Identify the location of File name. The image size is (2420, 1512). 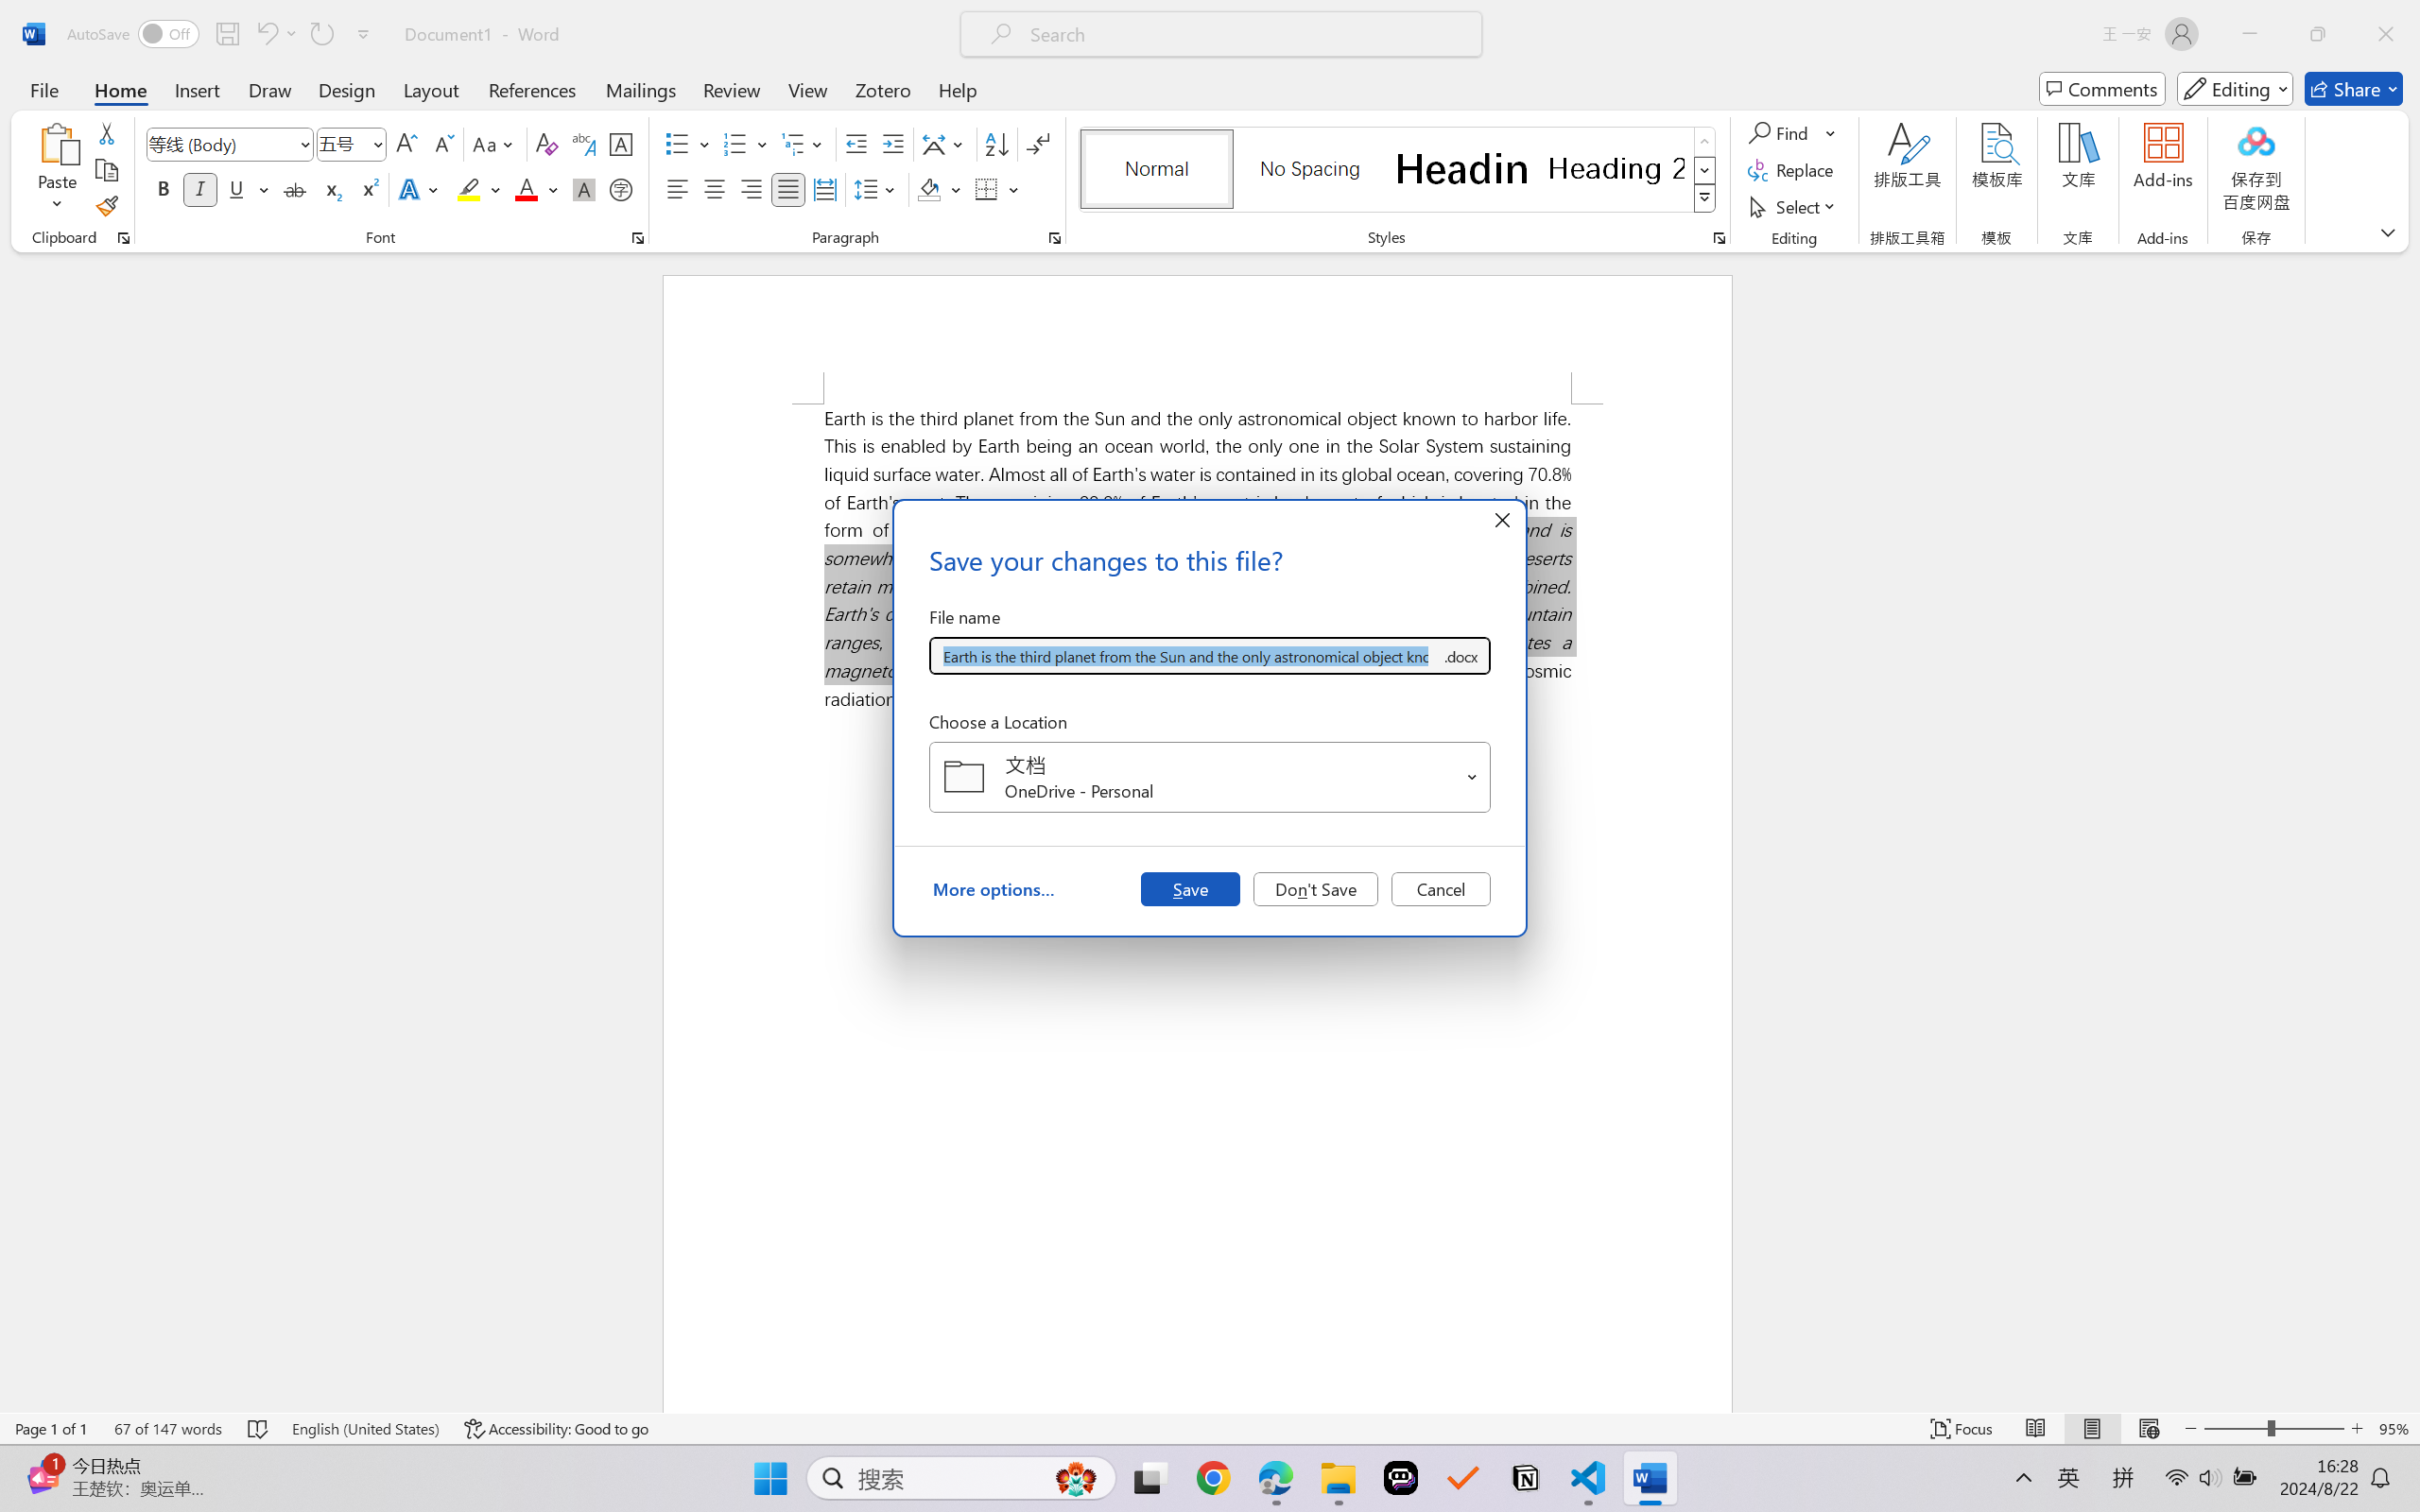
(1185, 656).